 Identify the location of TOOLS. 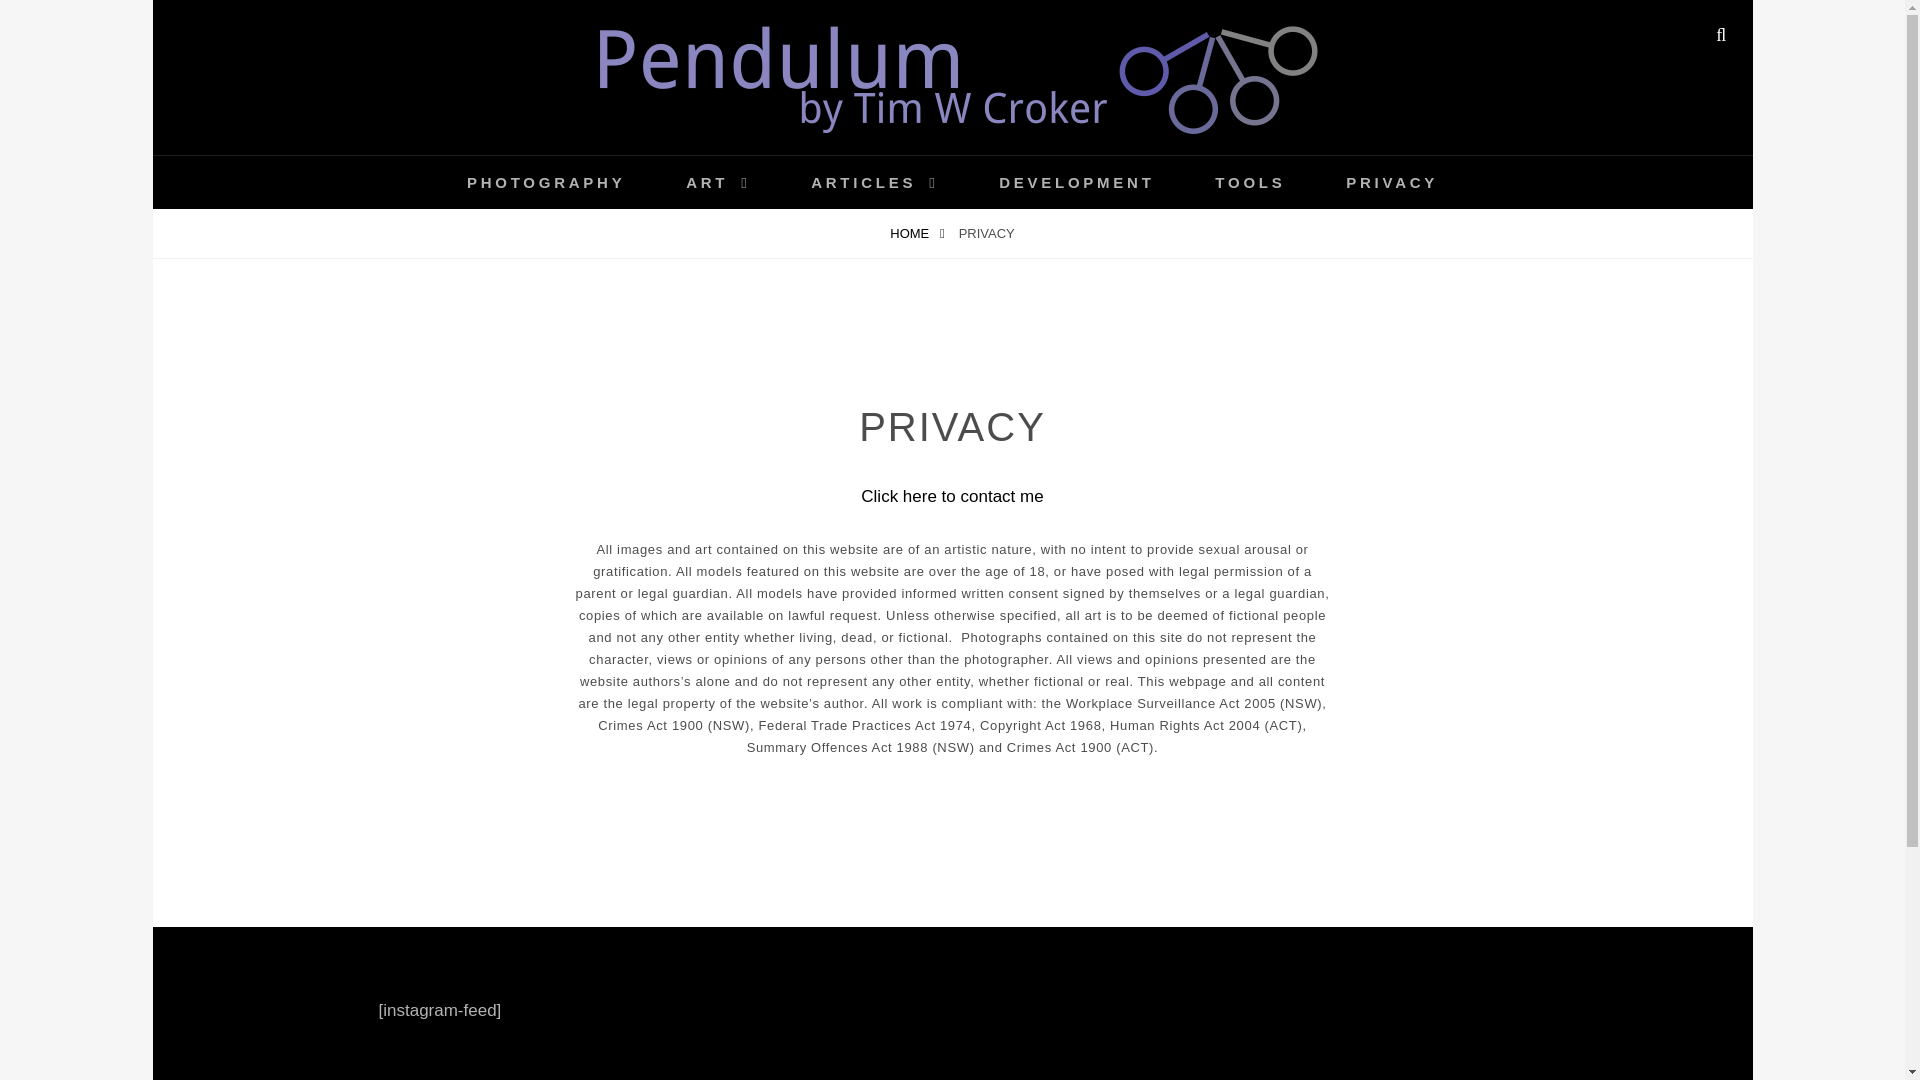
(1250, 182).